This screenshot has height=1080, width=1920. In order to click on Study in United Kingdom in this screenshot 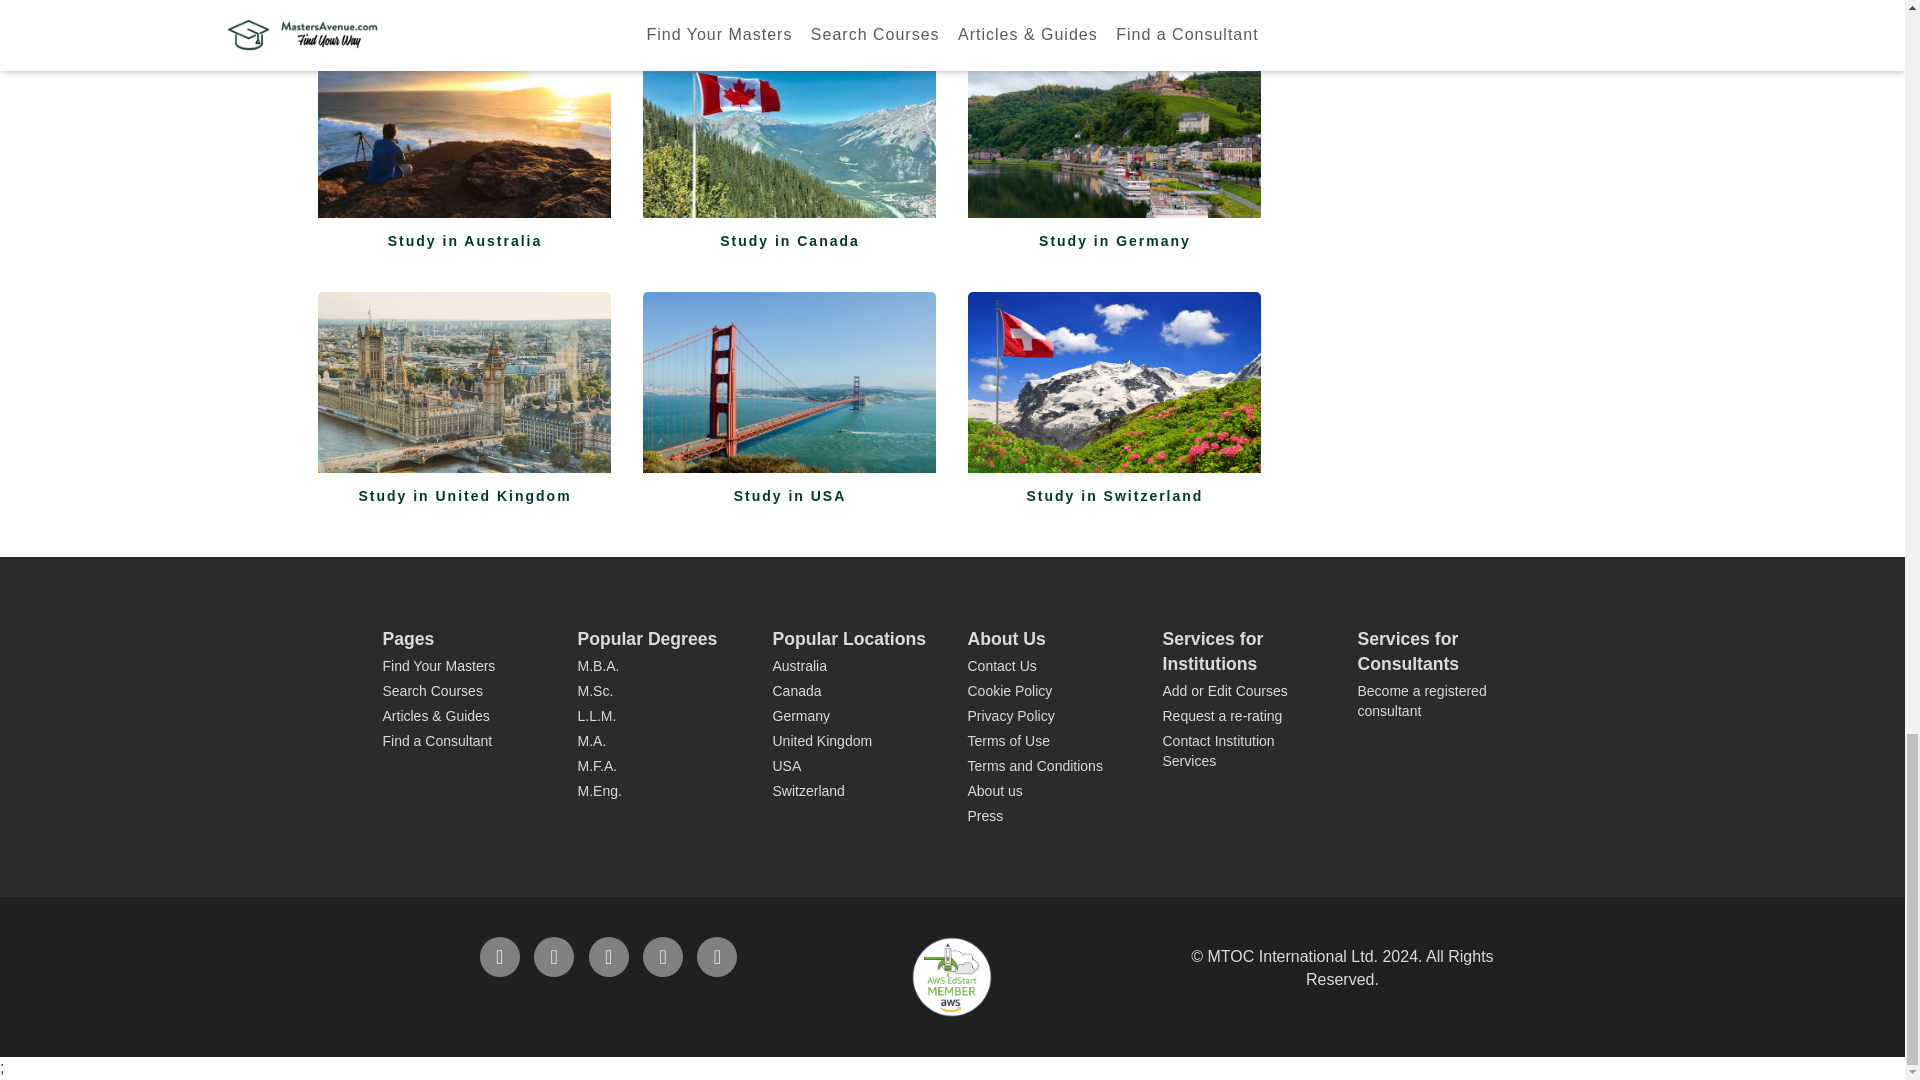, I will do `click(465, 389)`.